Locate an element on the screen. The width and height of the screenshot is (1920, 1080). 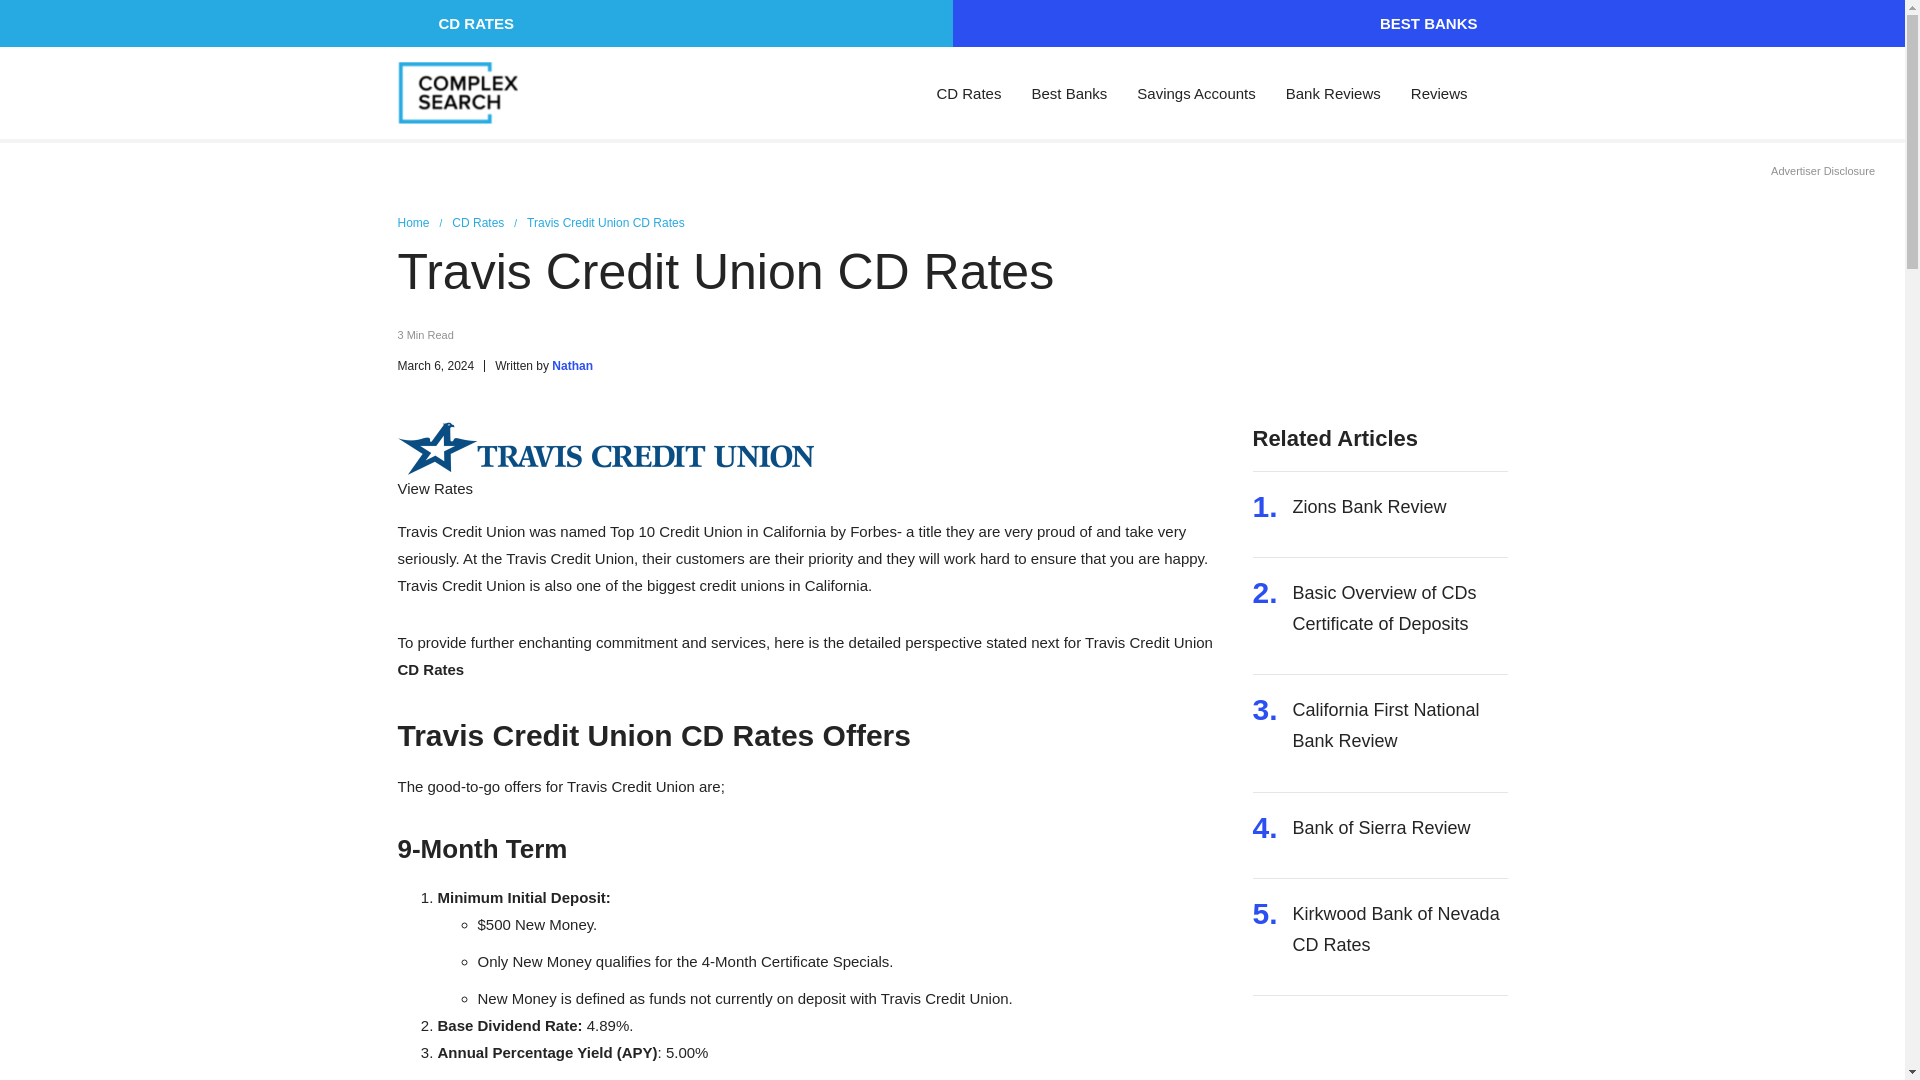
CD Rates is located at coordinates (968, 92).